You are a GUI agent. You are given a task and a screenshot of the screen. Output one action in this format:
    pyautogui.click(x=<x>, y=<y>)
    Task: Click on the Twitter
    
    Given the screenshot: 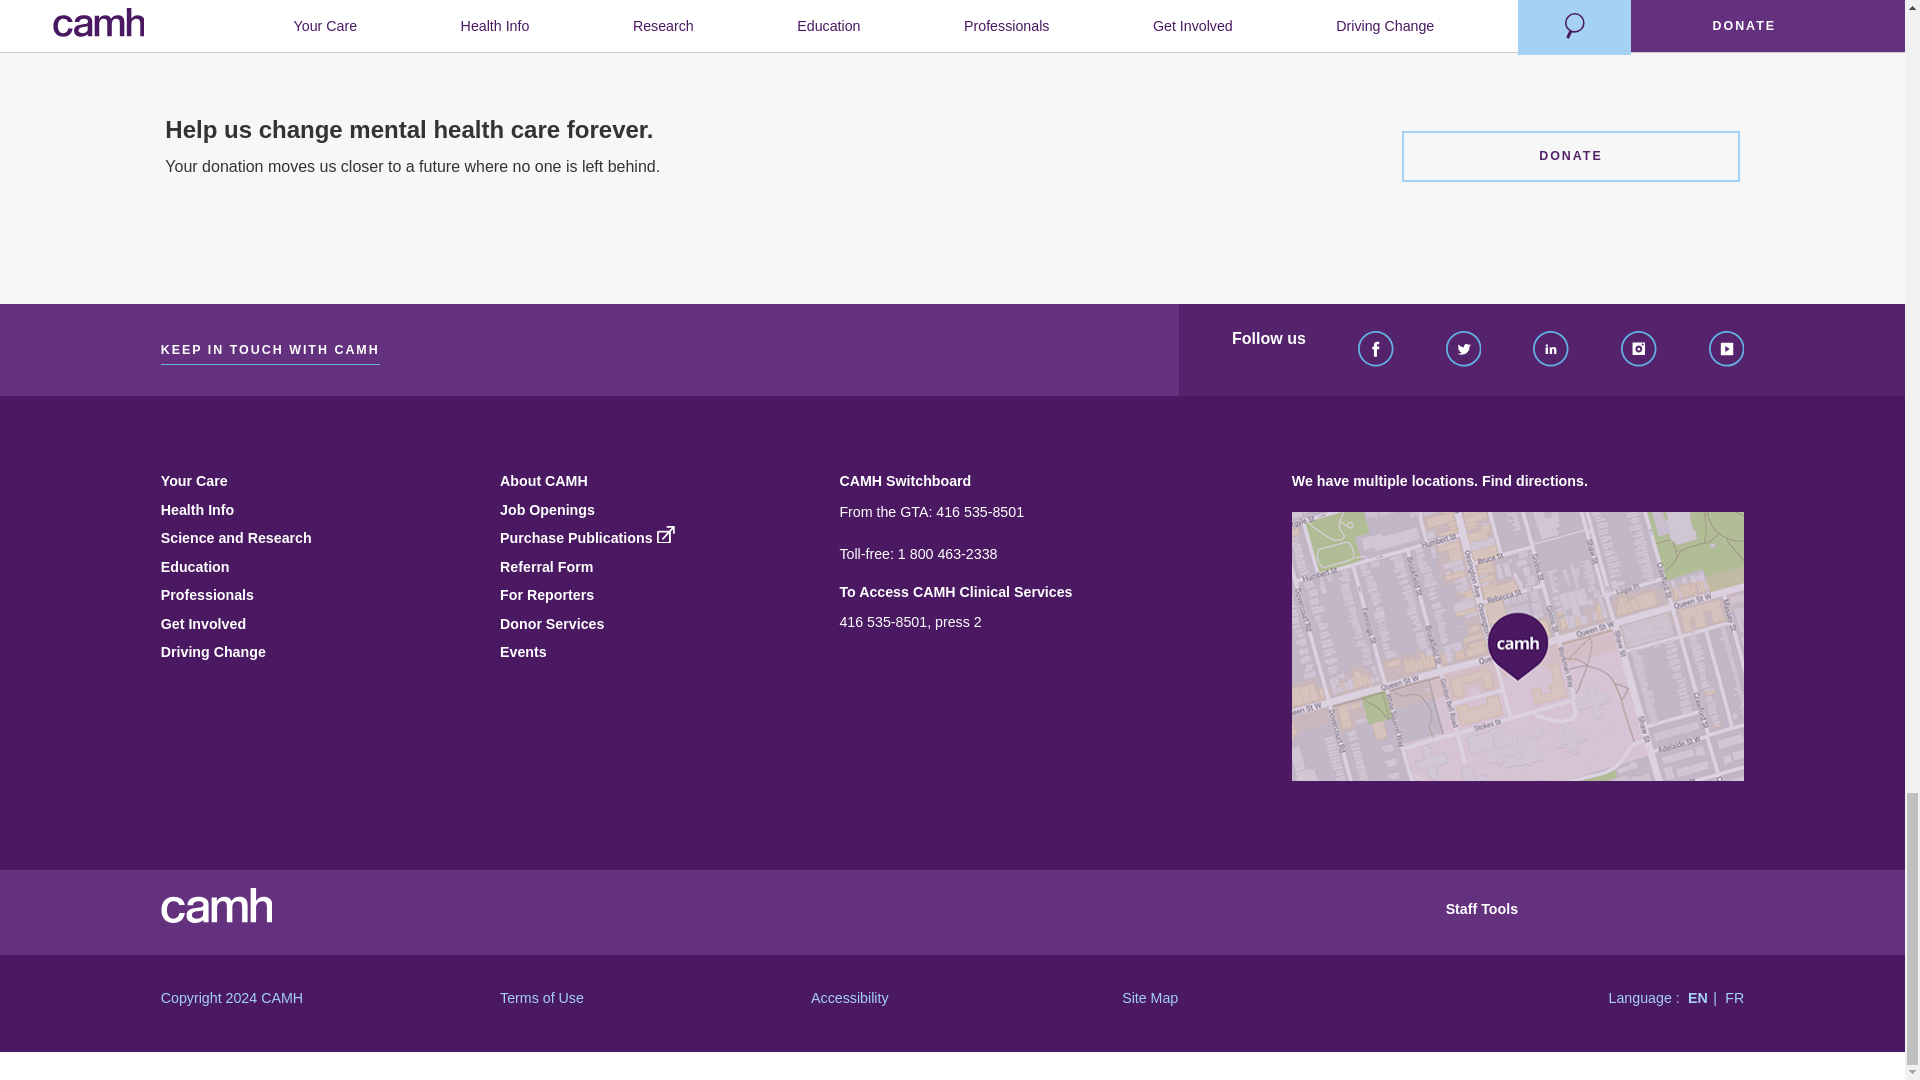 What is the action you would take?
    pyautogui.click(x=1464, y=350)
    